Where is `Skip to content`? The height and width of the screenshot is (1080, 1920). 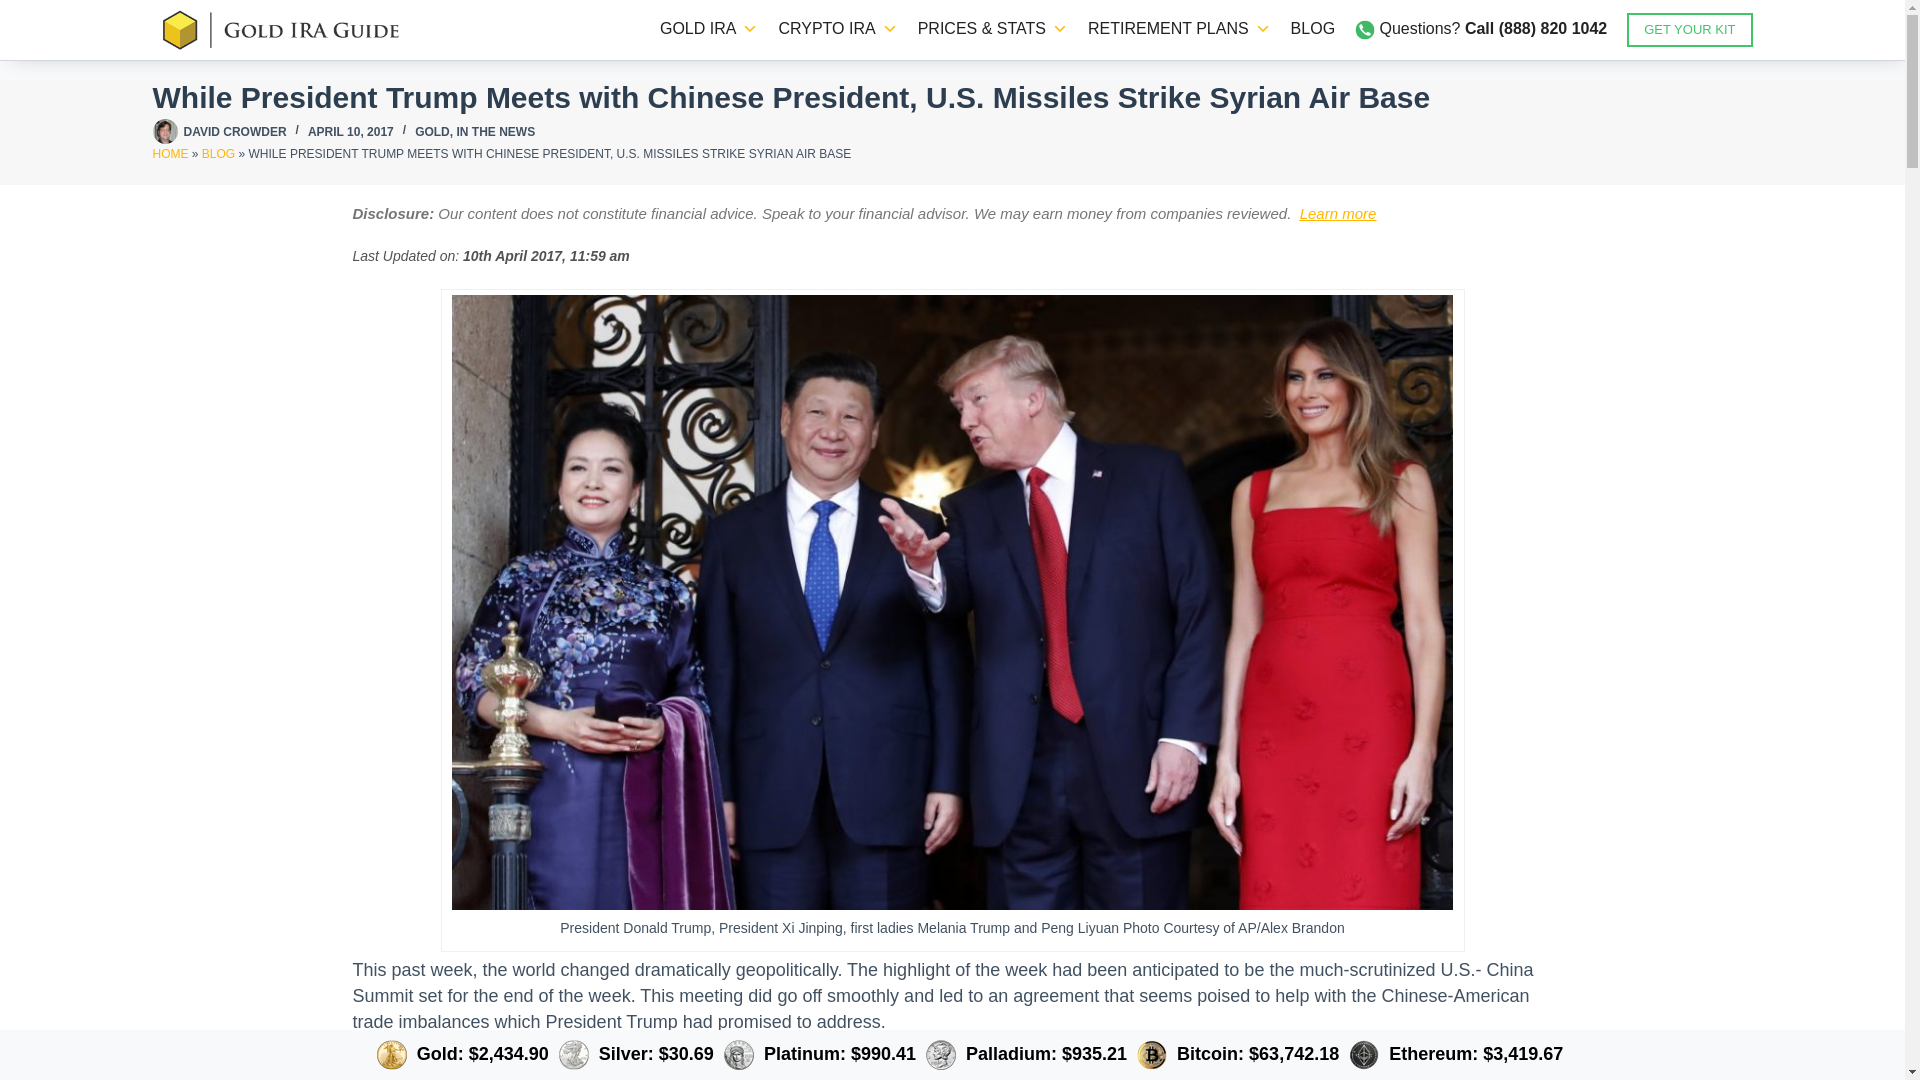 Skip to content is located at coordinates (20, 10).